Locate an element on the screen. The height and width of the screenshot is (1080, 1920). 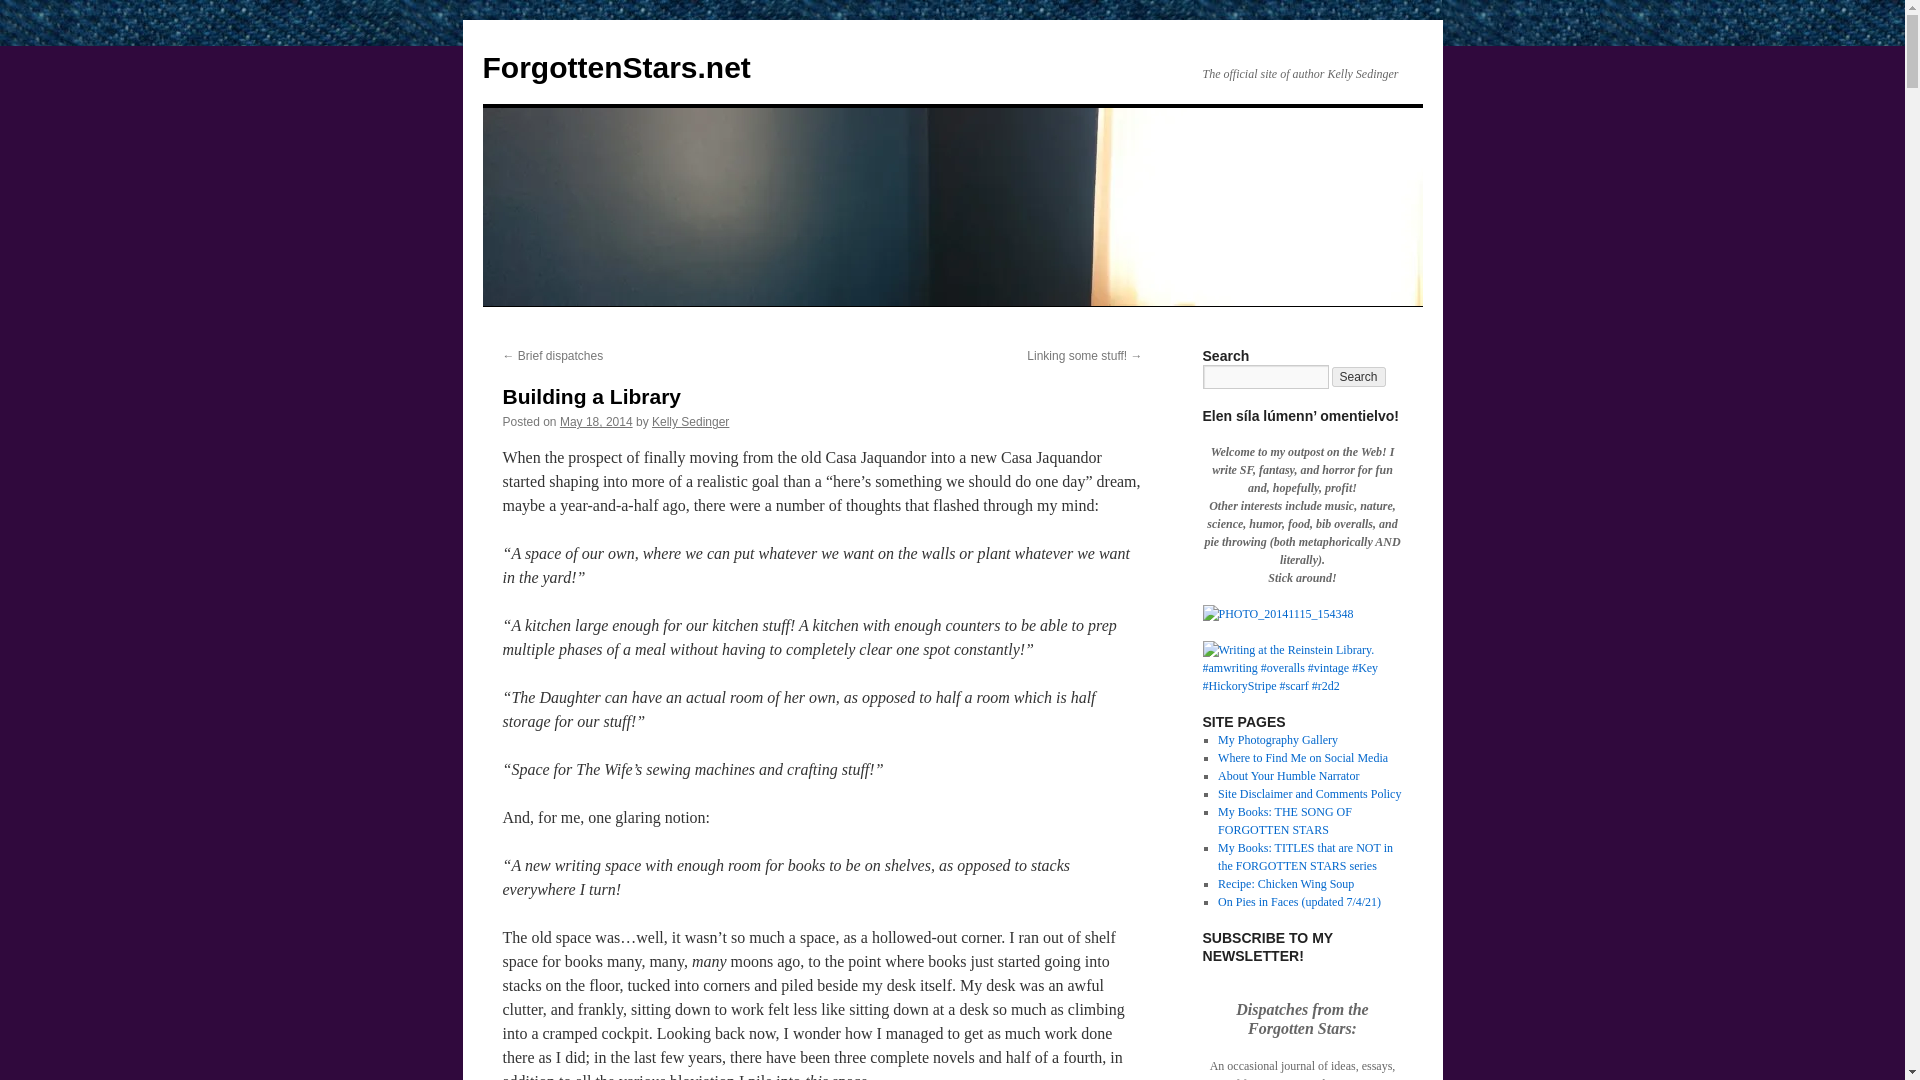
ForgottenStars.net is located at coordinates (616, 67).